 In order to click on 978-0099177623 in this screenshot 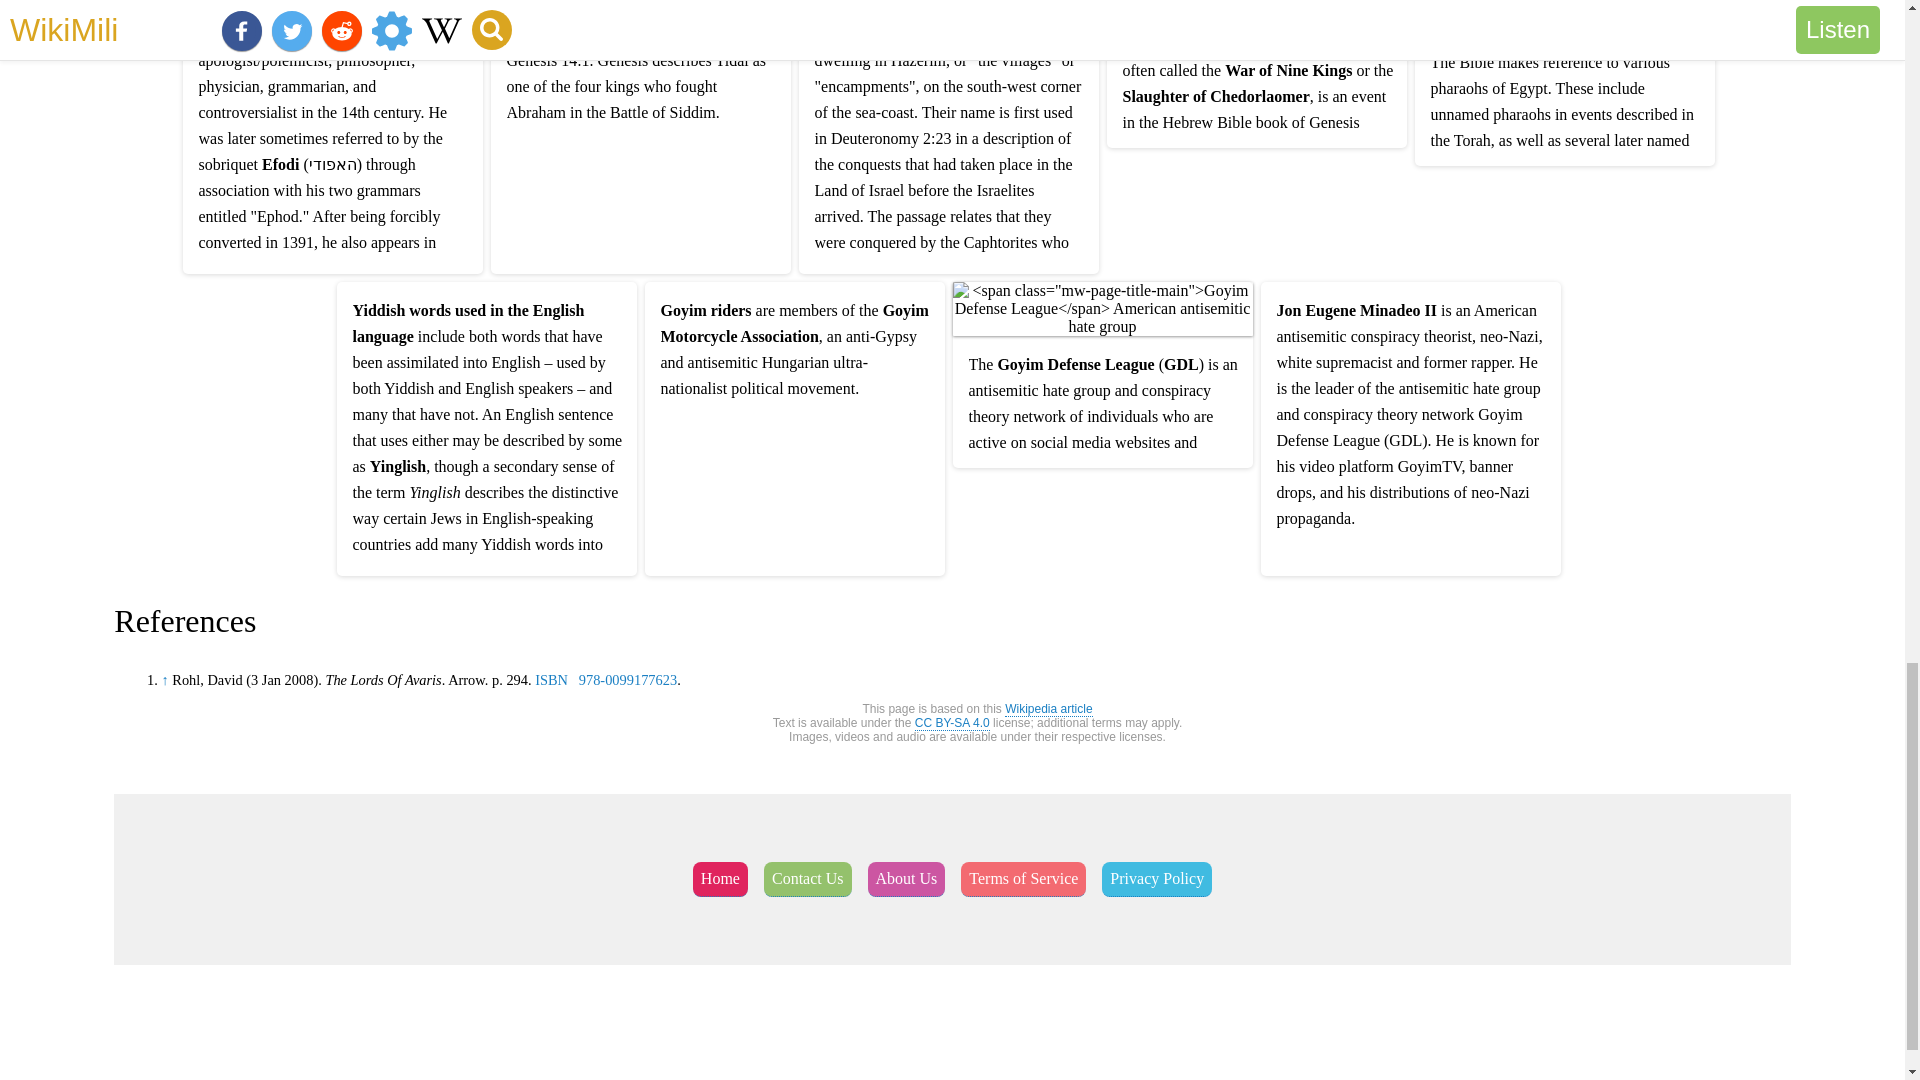, I will do `click(628, 679)`.